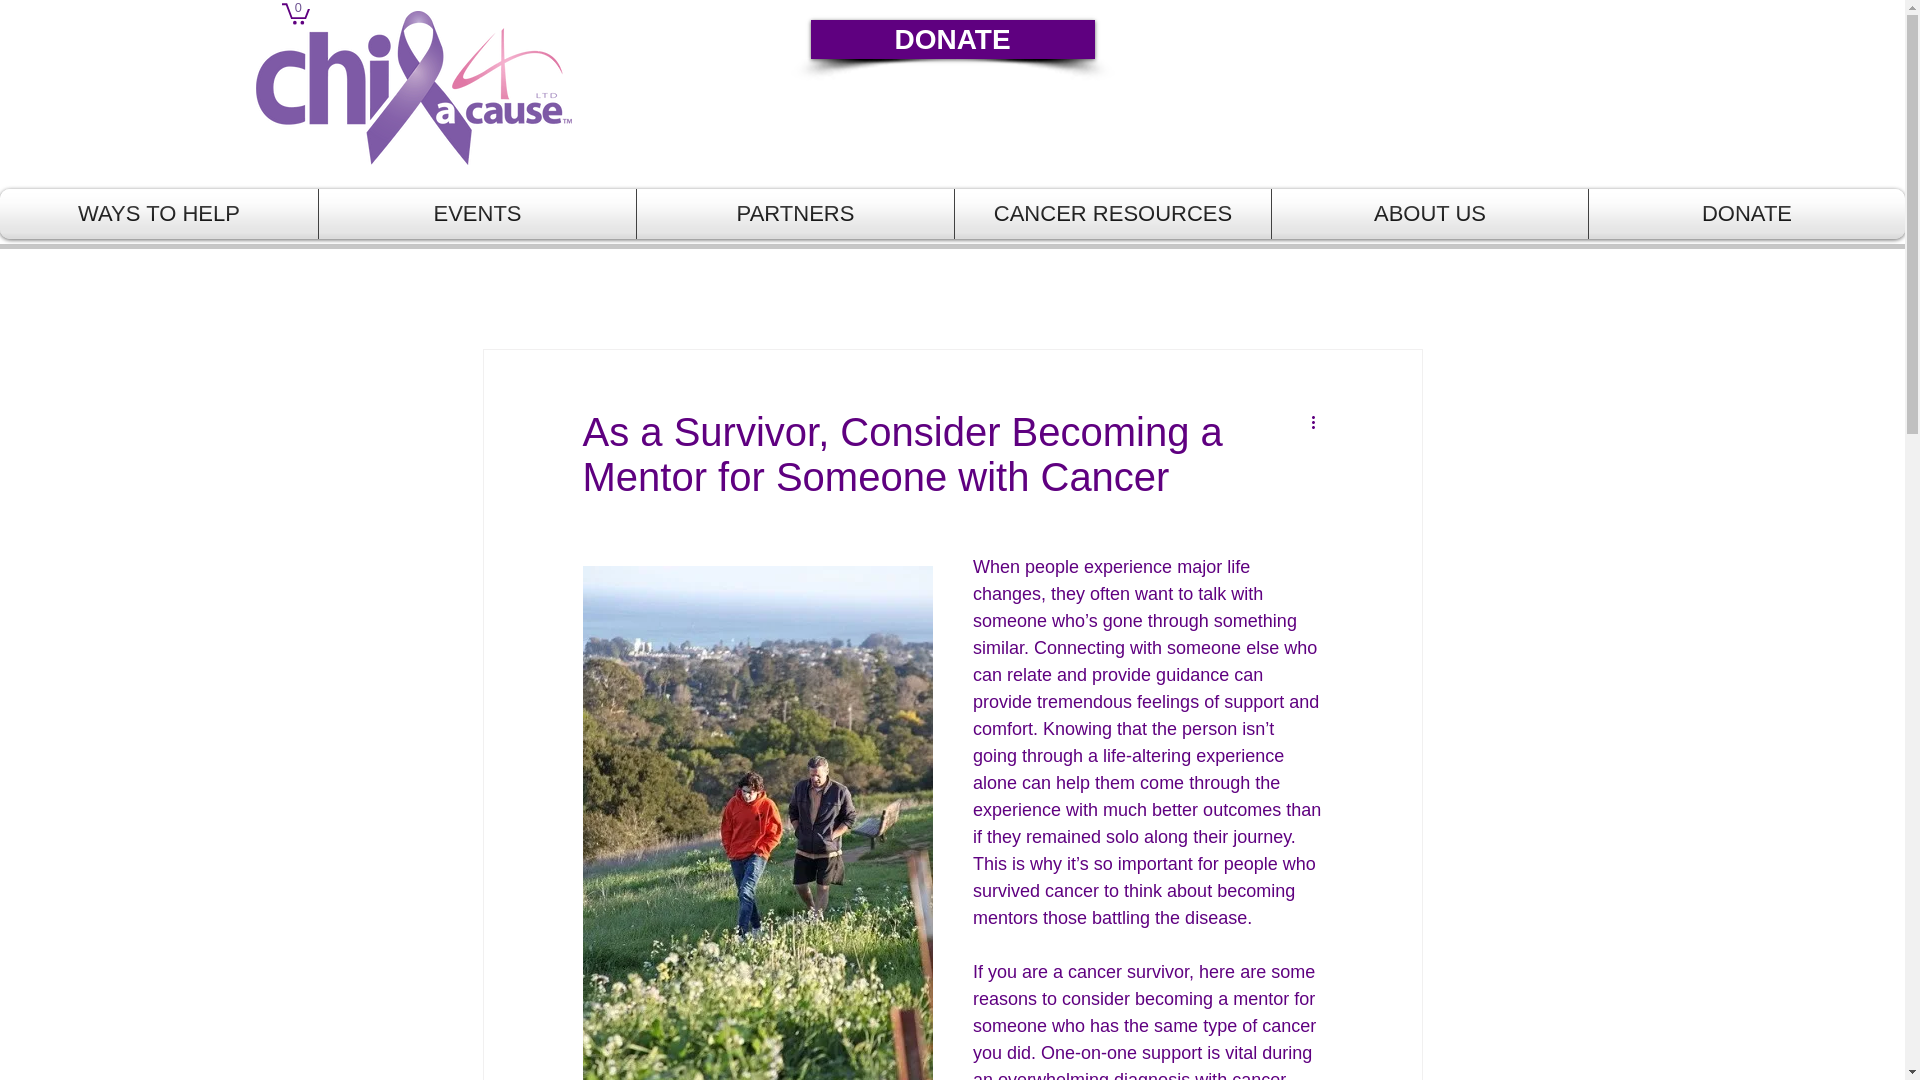 The width and height of the screenshot is (1920, 1080). Describe the element at coordinates (476, 214) in the screenshot. I see `EVENTS` at that location.